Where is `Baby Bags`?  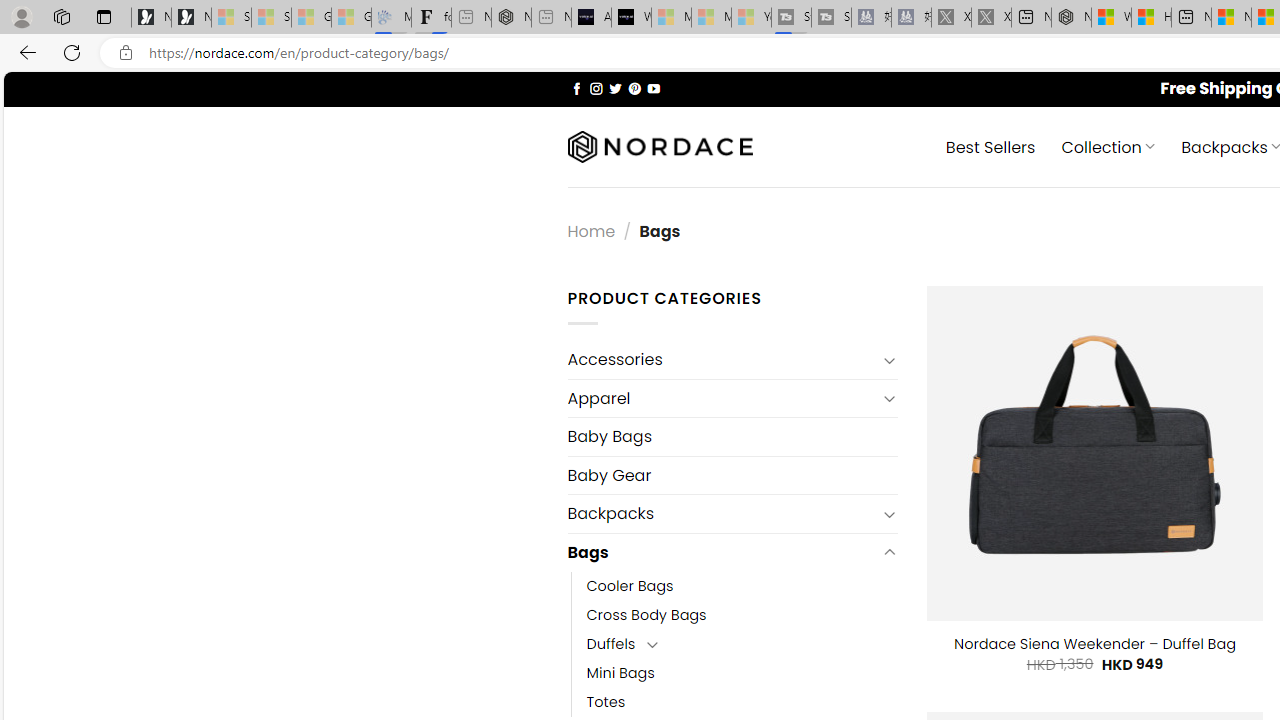
Baby Bags is located at coordinates (732, 436).